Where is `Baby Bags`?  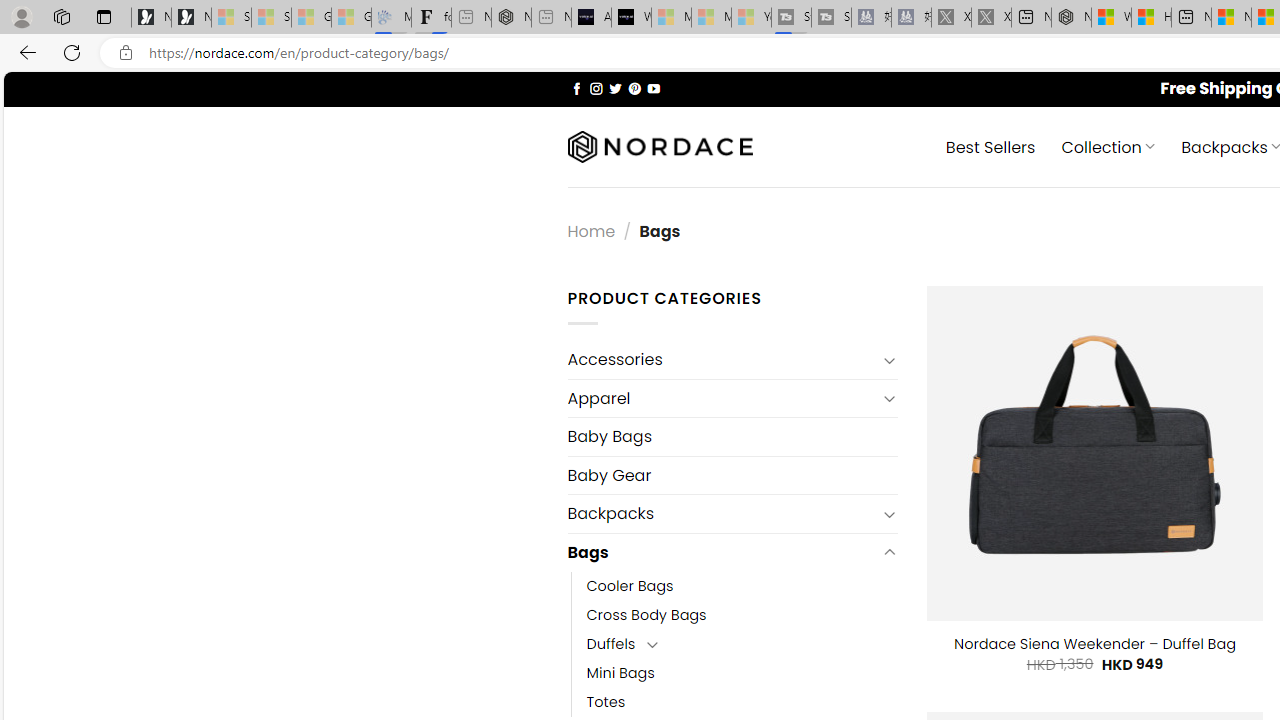
Baby Bags is located at coordinates (732, 436).